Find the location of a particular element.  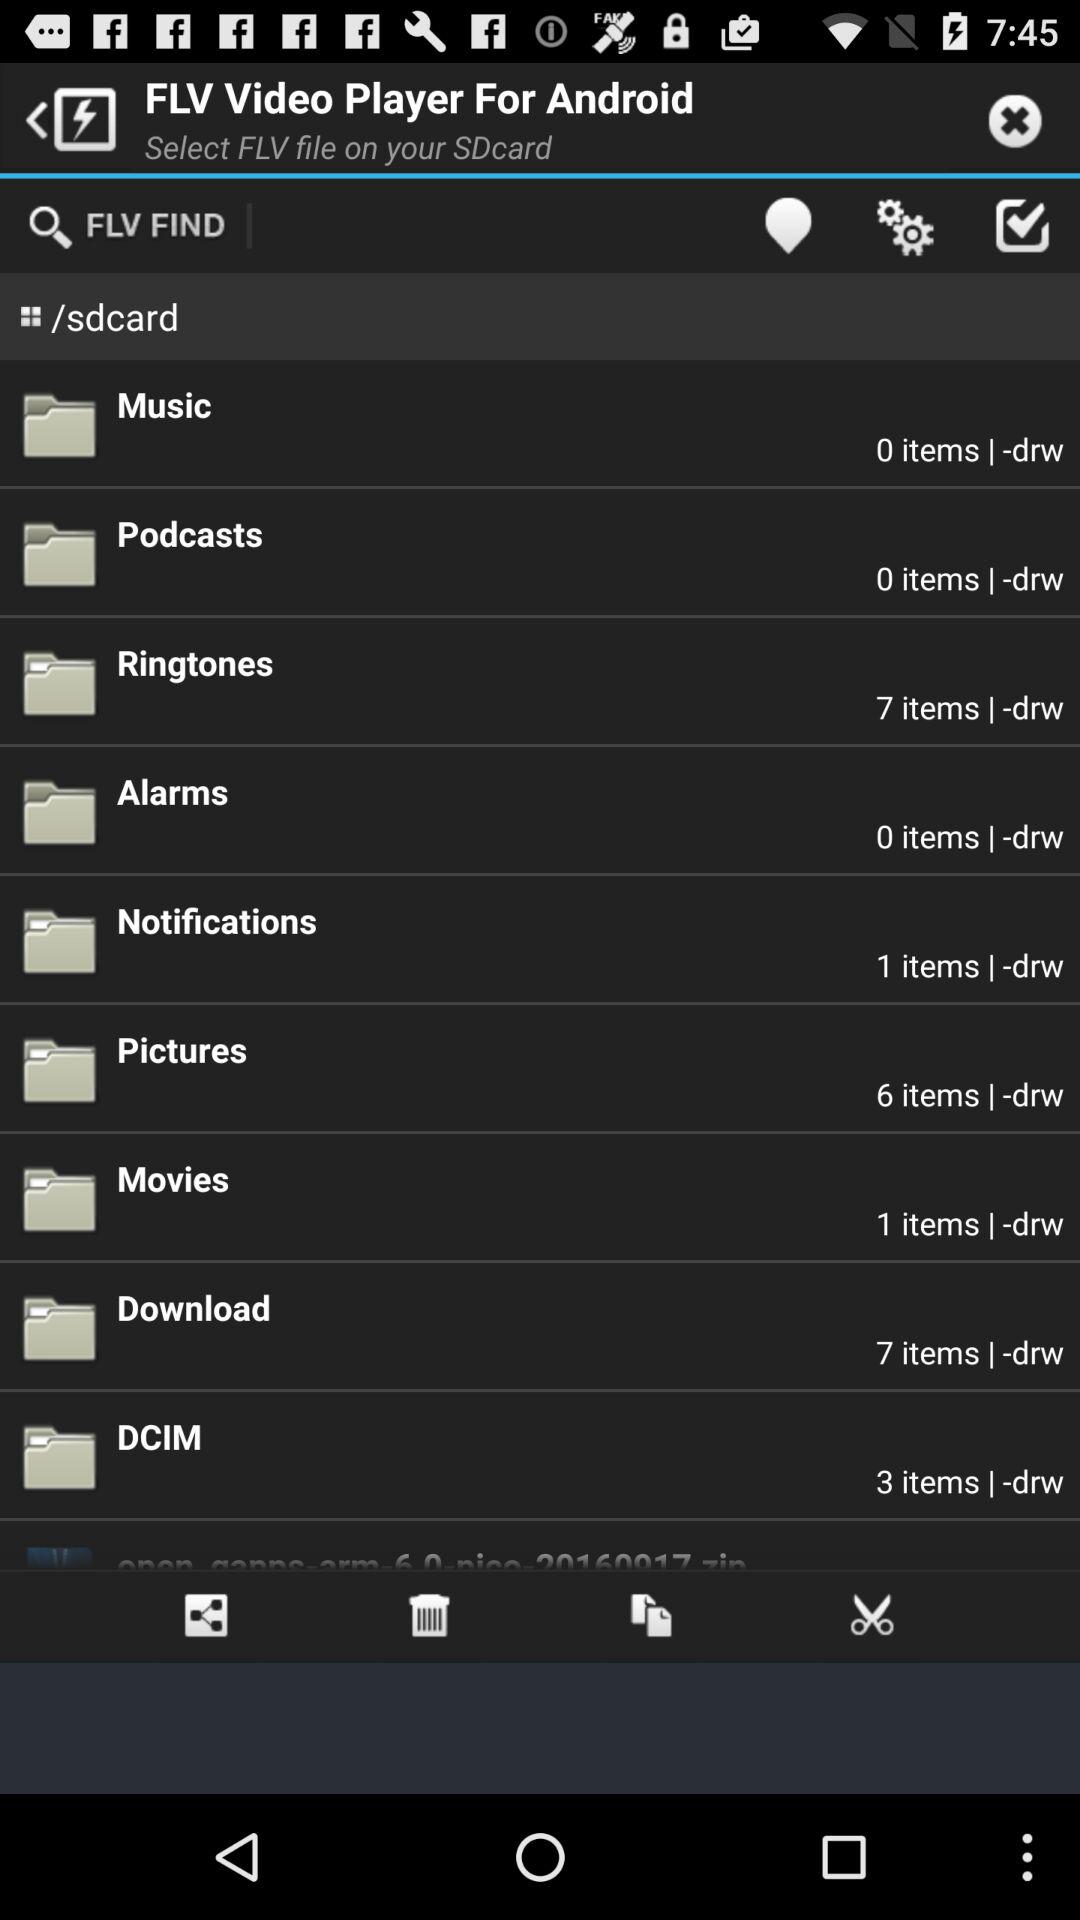

jump to the download icon is located at coordinates (590, 1306).